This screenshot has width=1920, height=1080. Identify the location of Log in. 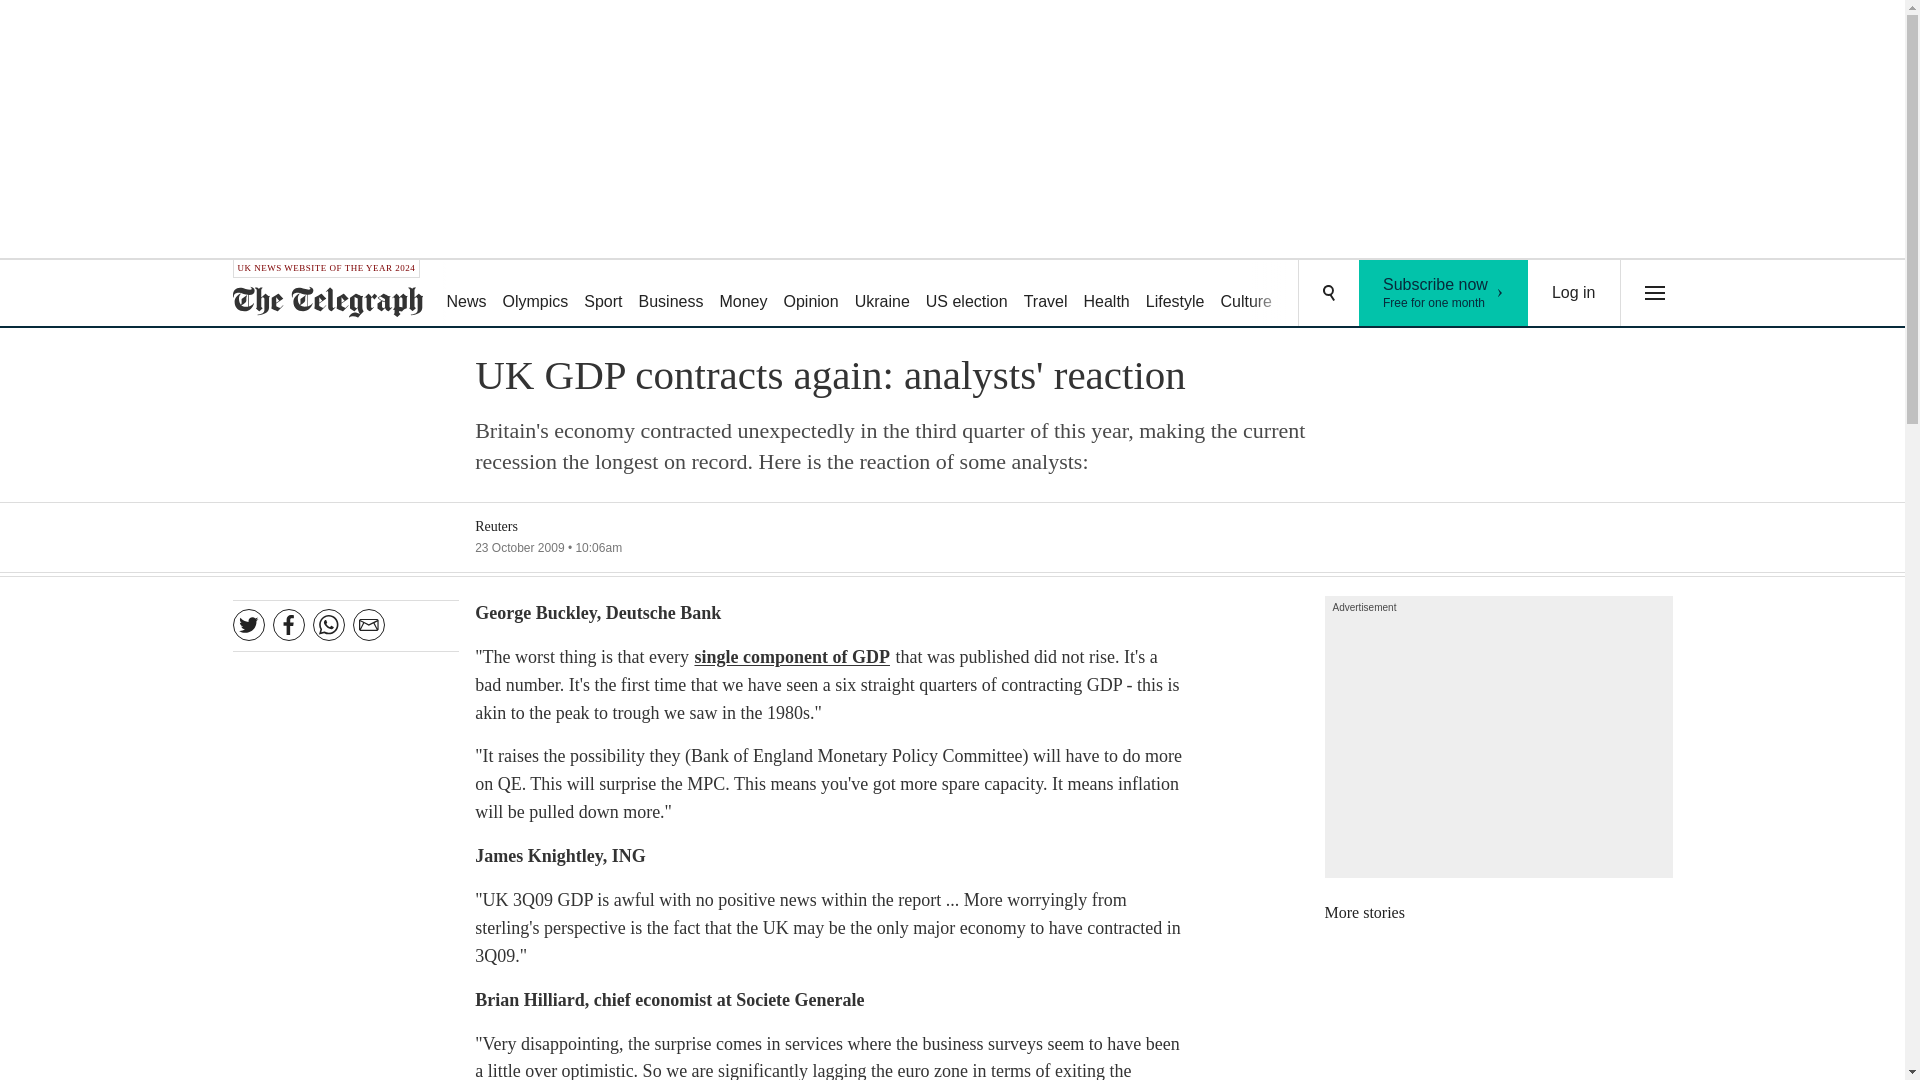
(1574, 293).